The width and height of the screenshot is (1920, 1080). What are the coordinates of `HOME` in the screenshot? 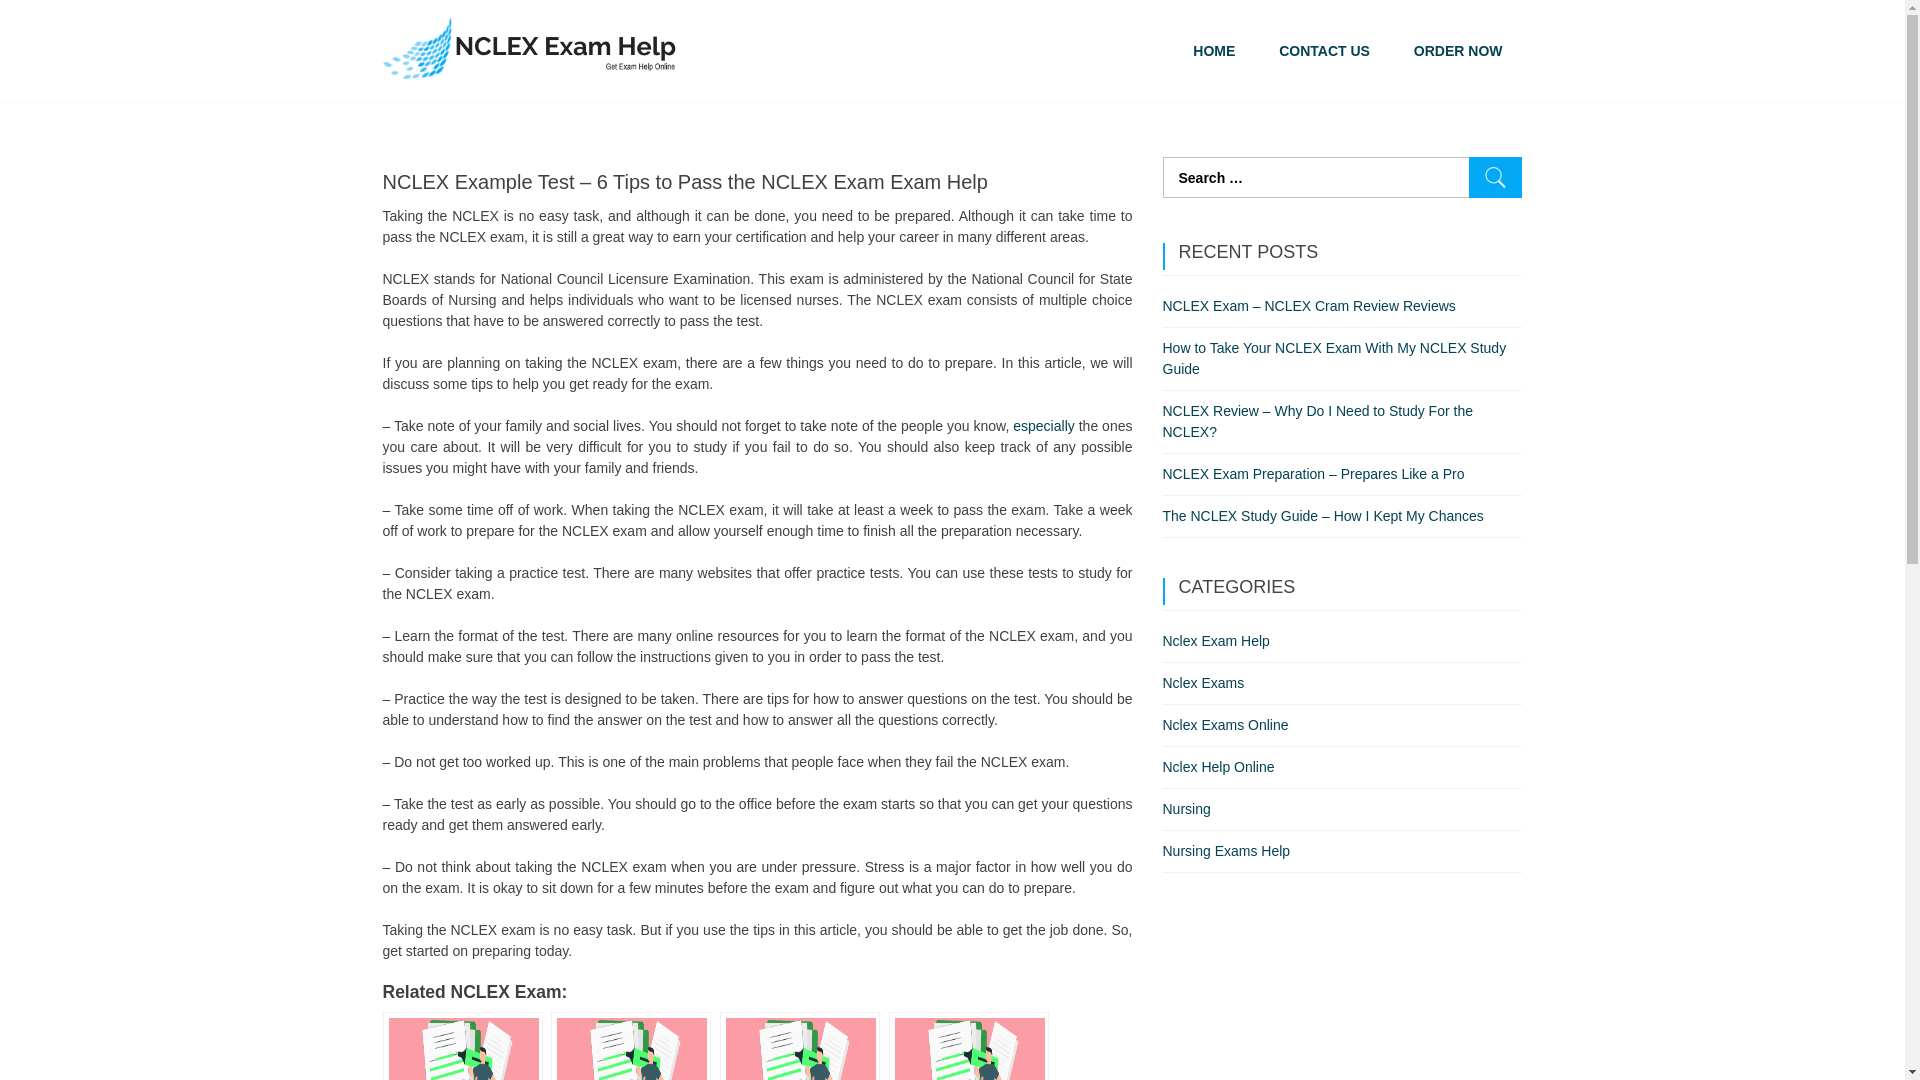 It's located at (1214, 52).